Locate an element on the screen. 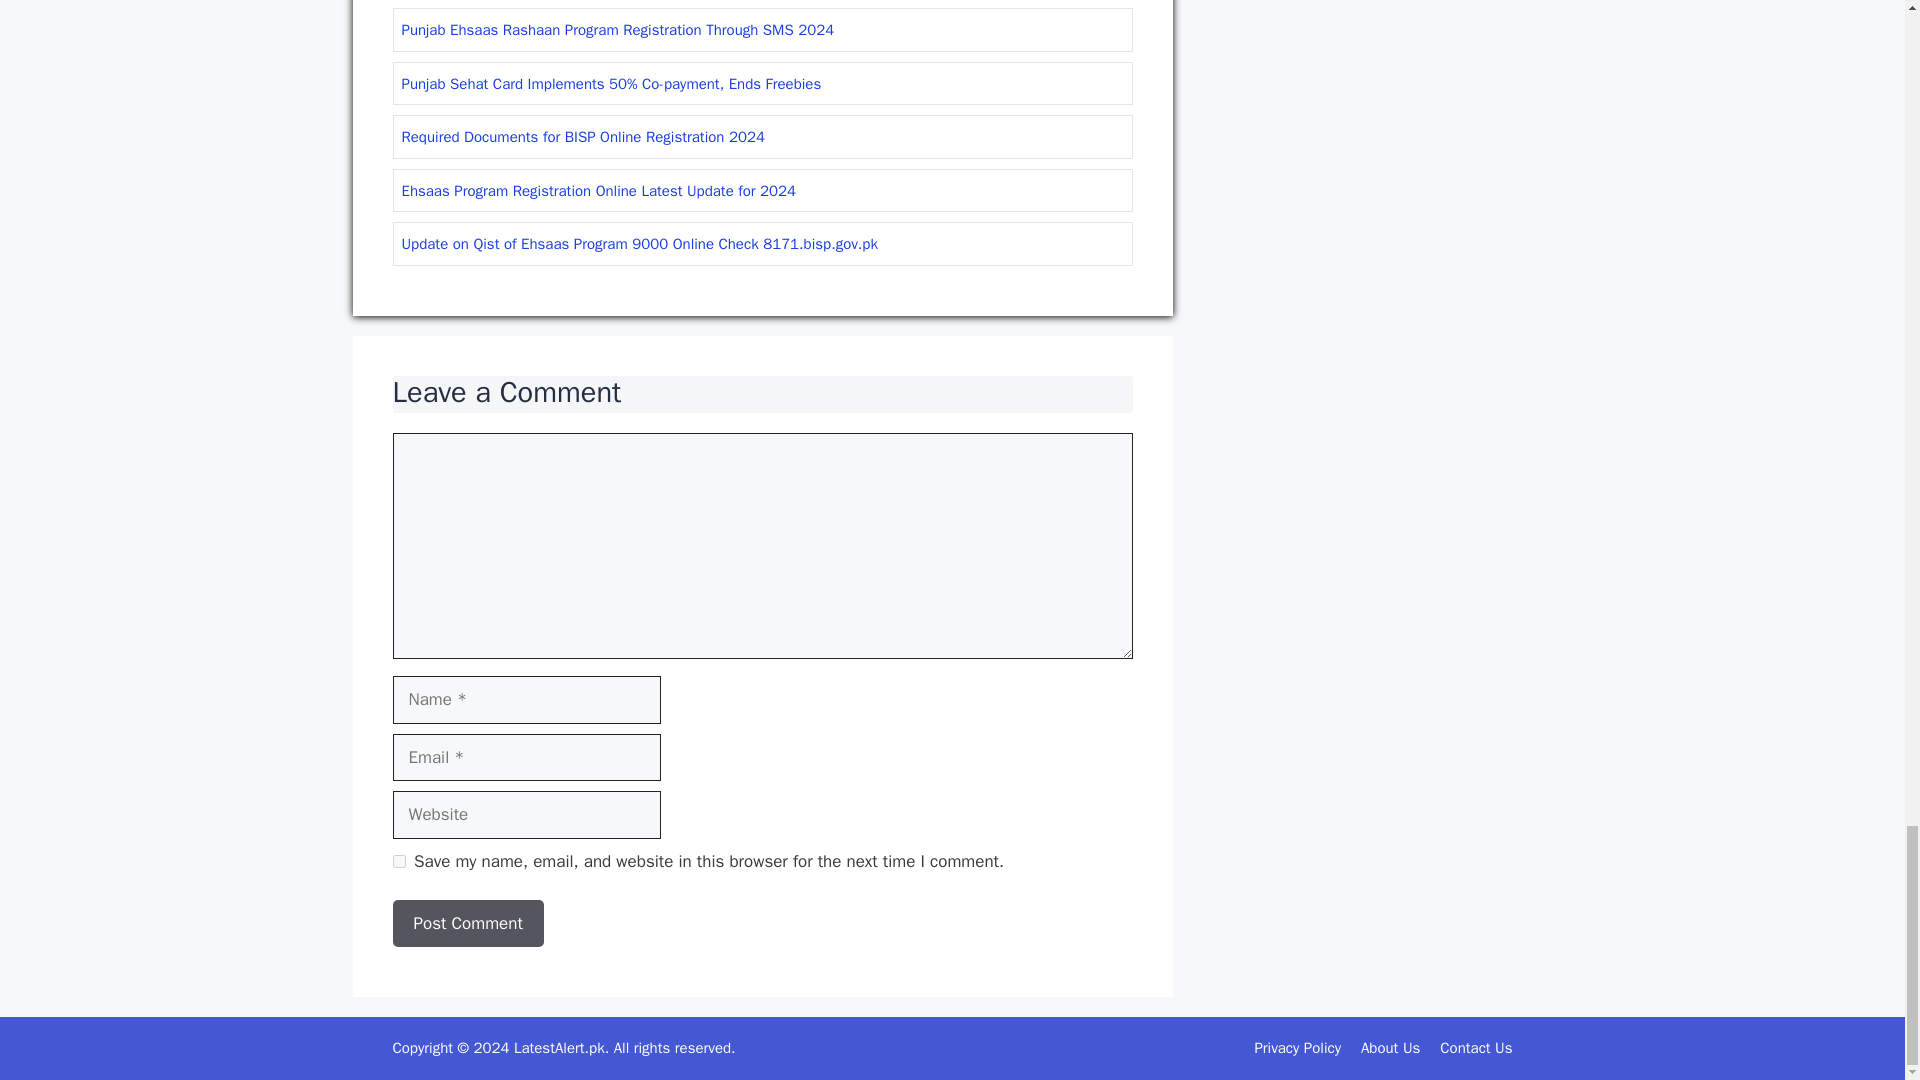 The width and height of the screenshot is (1920, 1080). Privacy Policy is located at coordinates (1296, 1048).